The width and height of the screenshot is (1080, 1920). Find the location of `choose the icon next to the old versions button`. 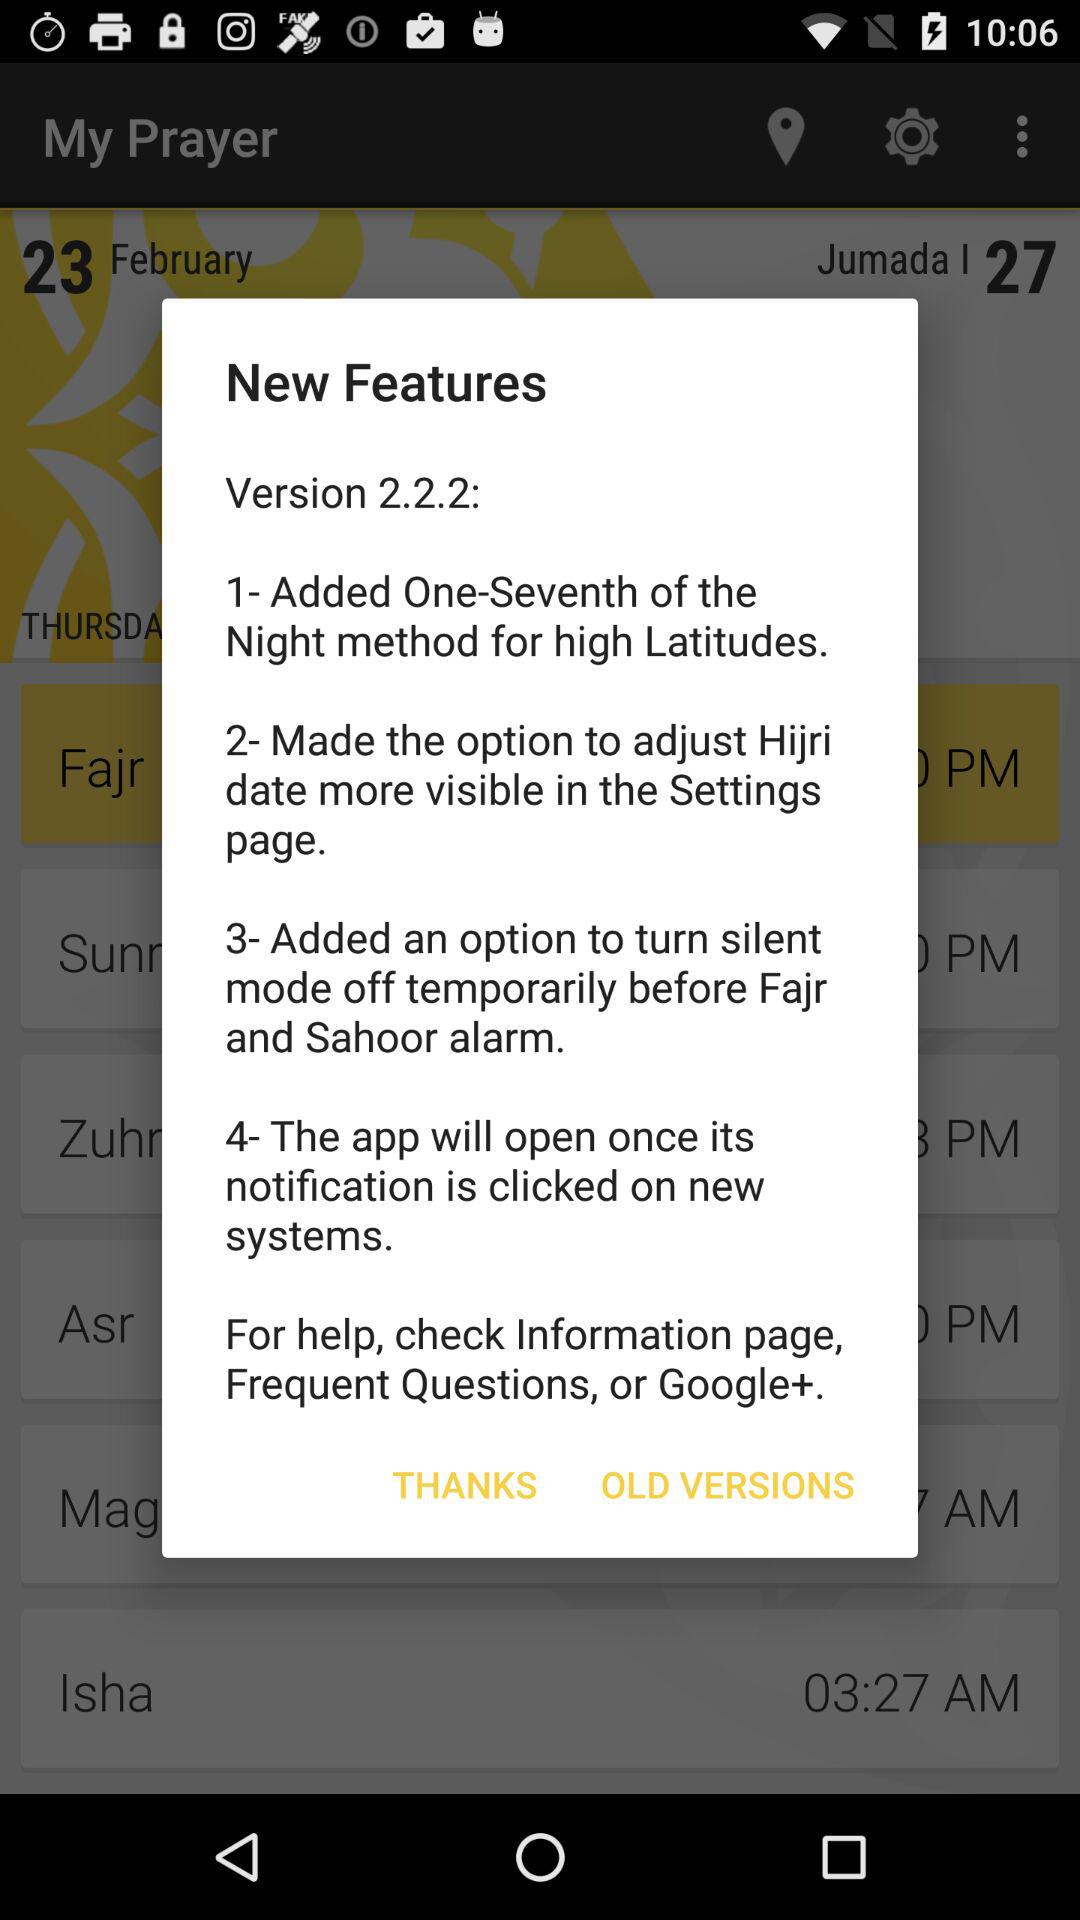

choose the icon next to the old versions button is located at coordinates (464, 1484).